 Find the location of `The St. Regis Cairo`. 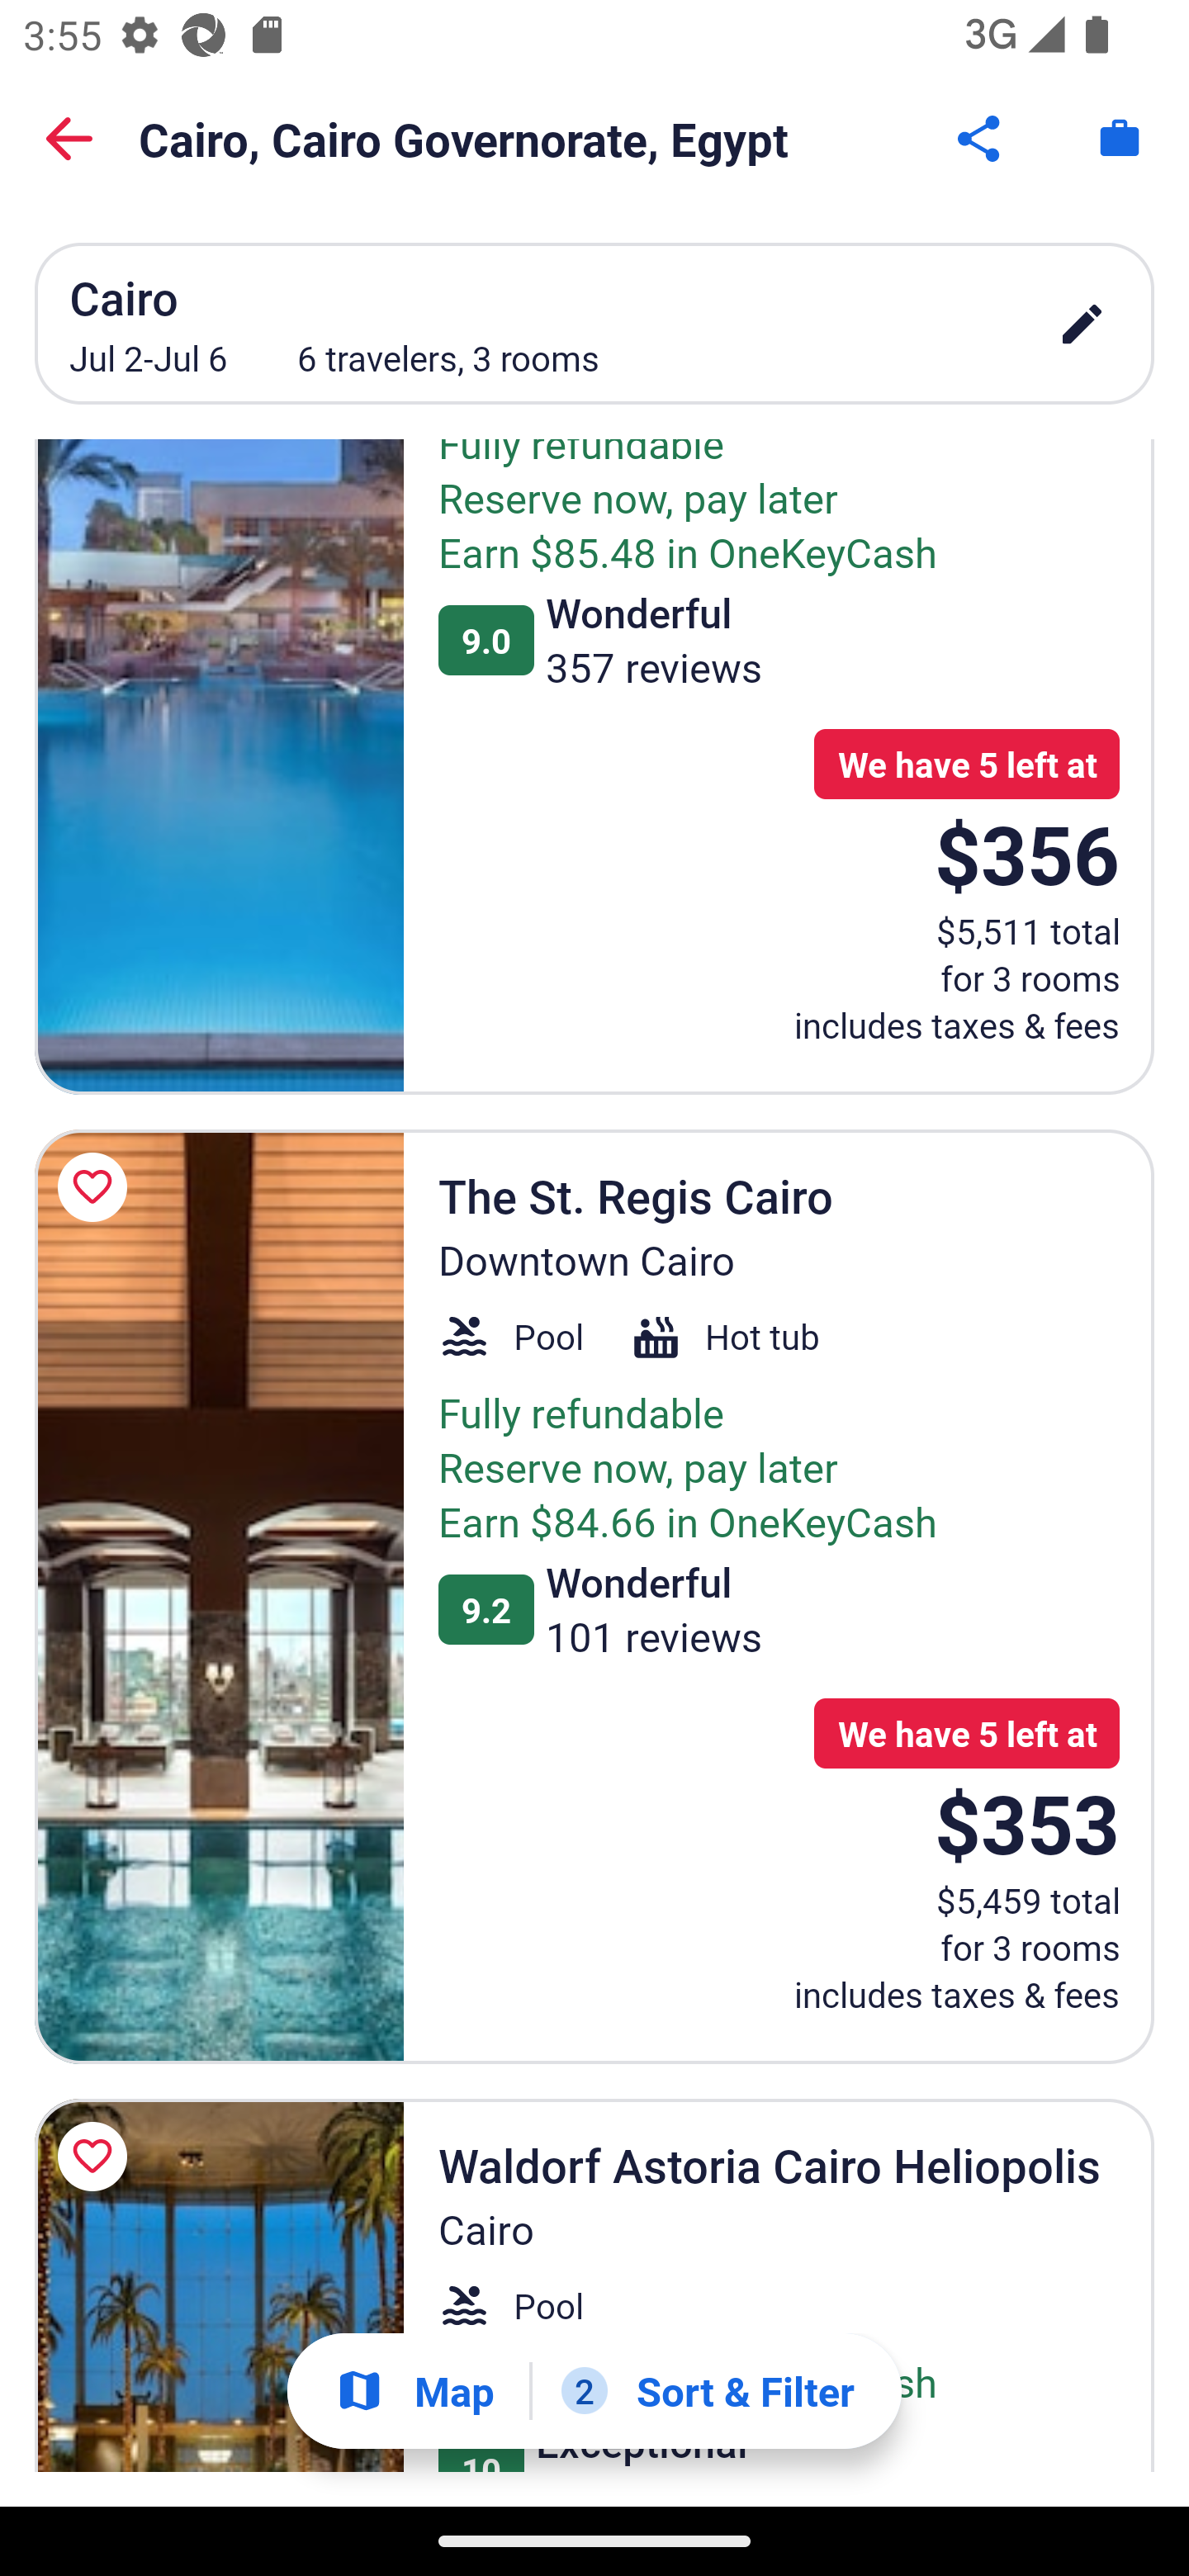

The St. Regis Cairo is located at coordinates (219, 1595).